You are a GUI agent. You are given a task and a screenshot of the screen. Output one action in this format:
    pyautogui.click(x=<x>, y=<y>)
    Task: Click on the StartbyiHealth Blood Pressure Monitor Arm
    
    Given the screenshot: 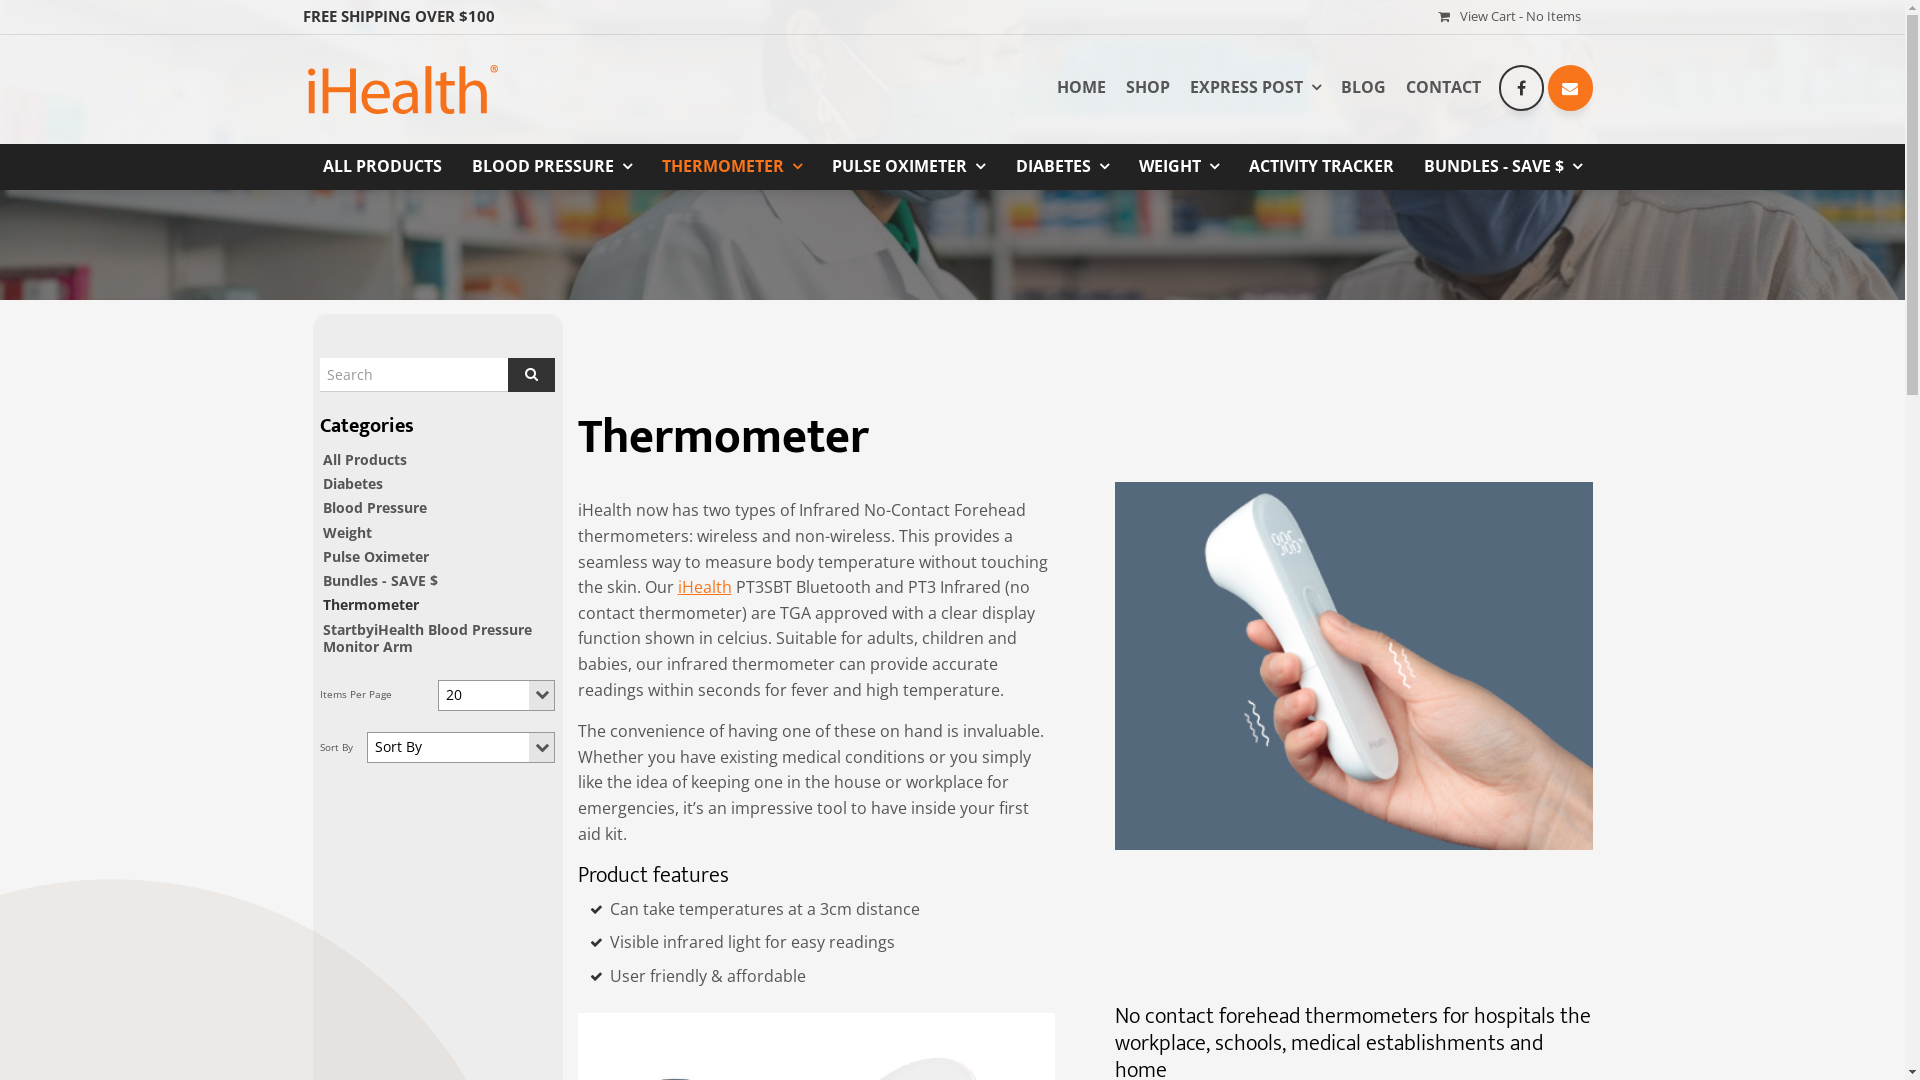 What is the action you would take?
    pyautogui.click(x=438, y=638)
    